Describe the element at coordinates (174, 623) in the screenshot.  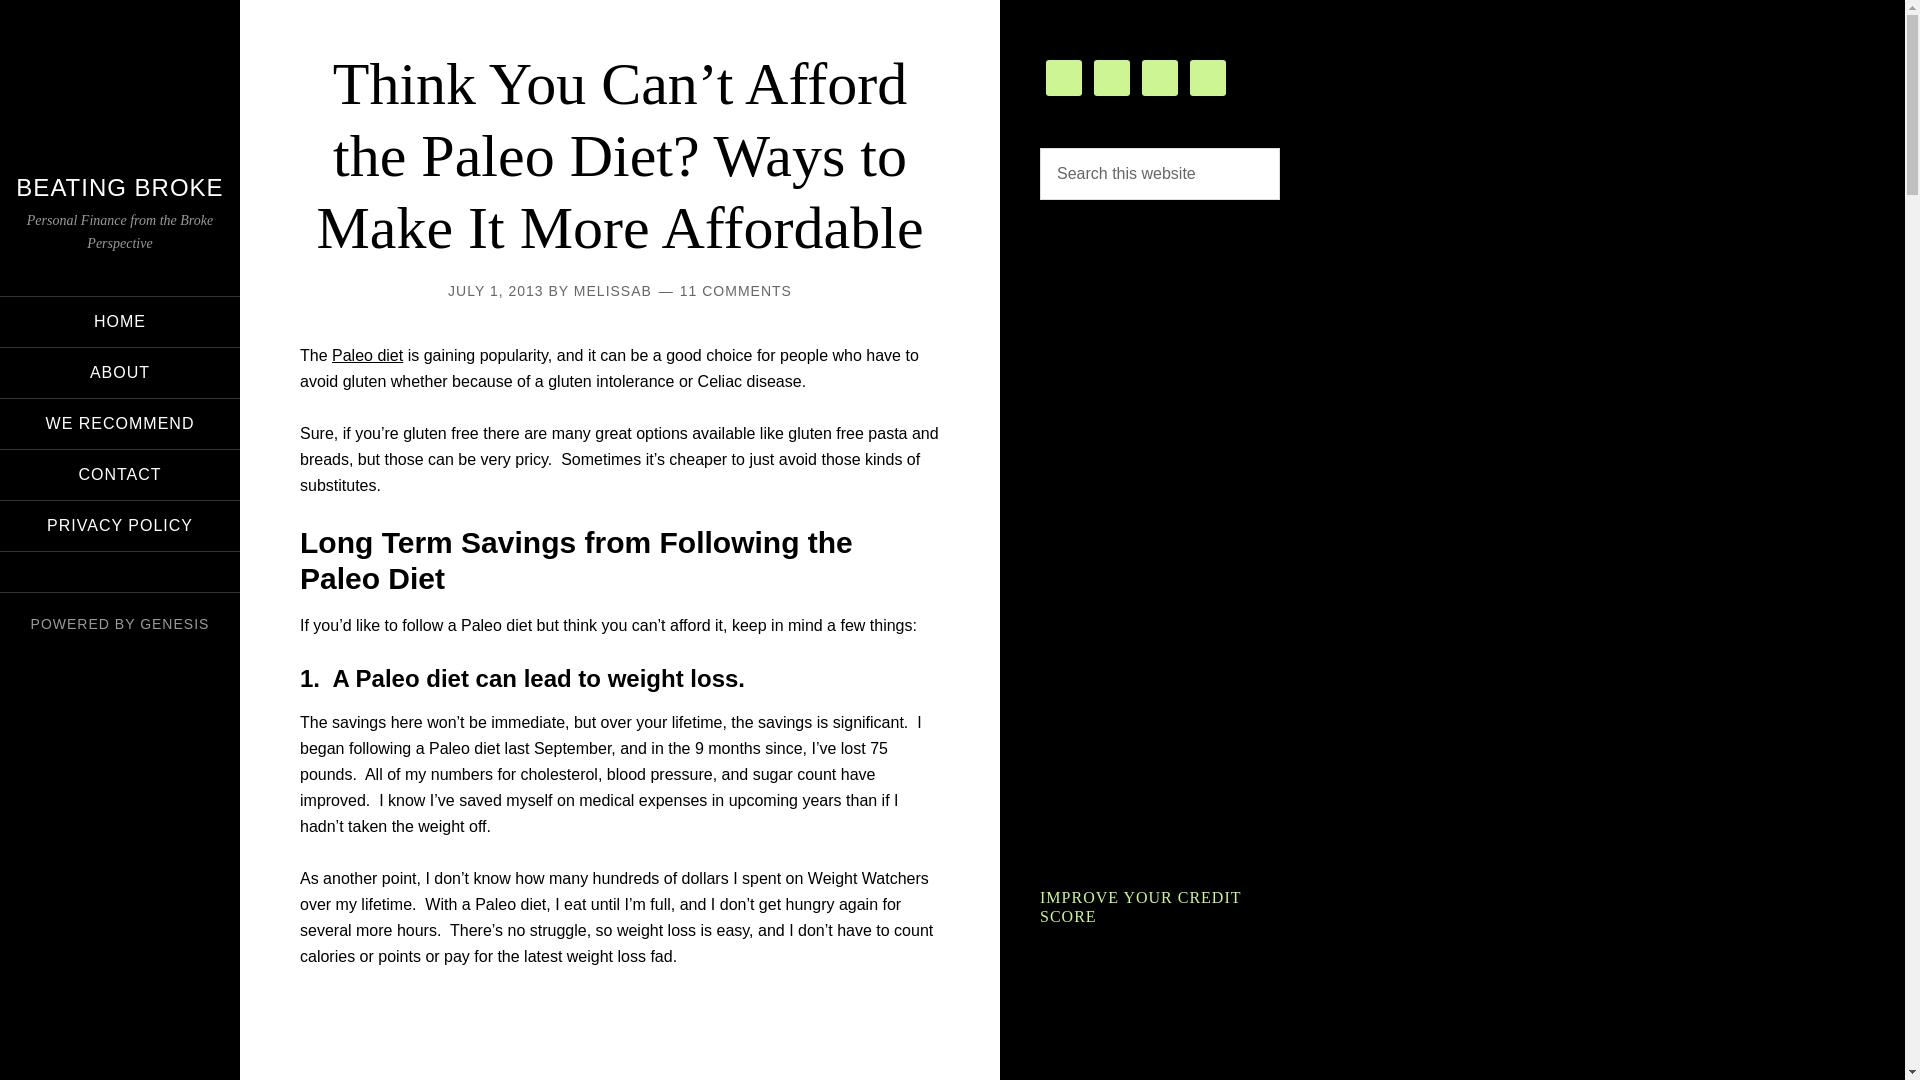
I see `GENESIS` at that location.